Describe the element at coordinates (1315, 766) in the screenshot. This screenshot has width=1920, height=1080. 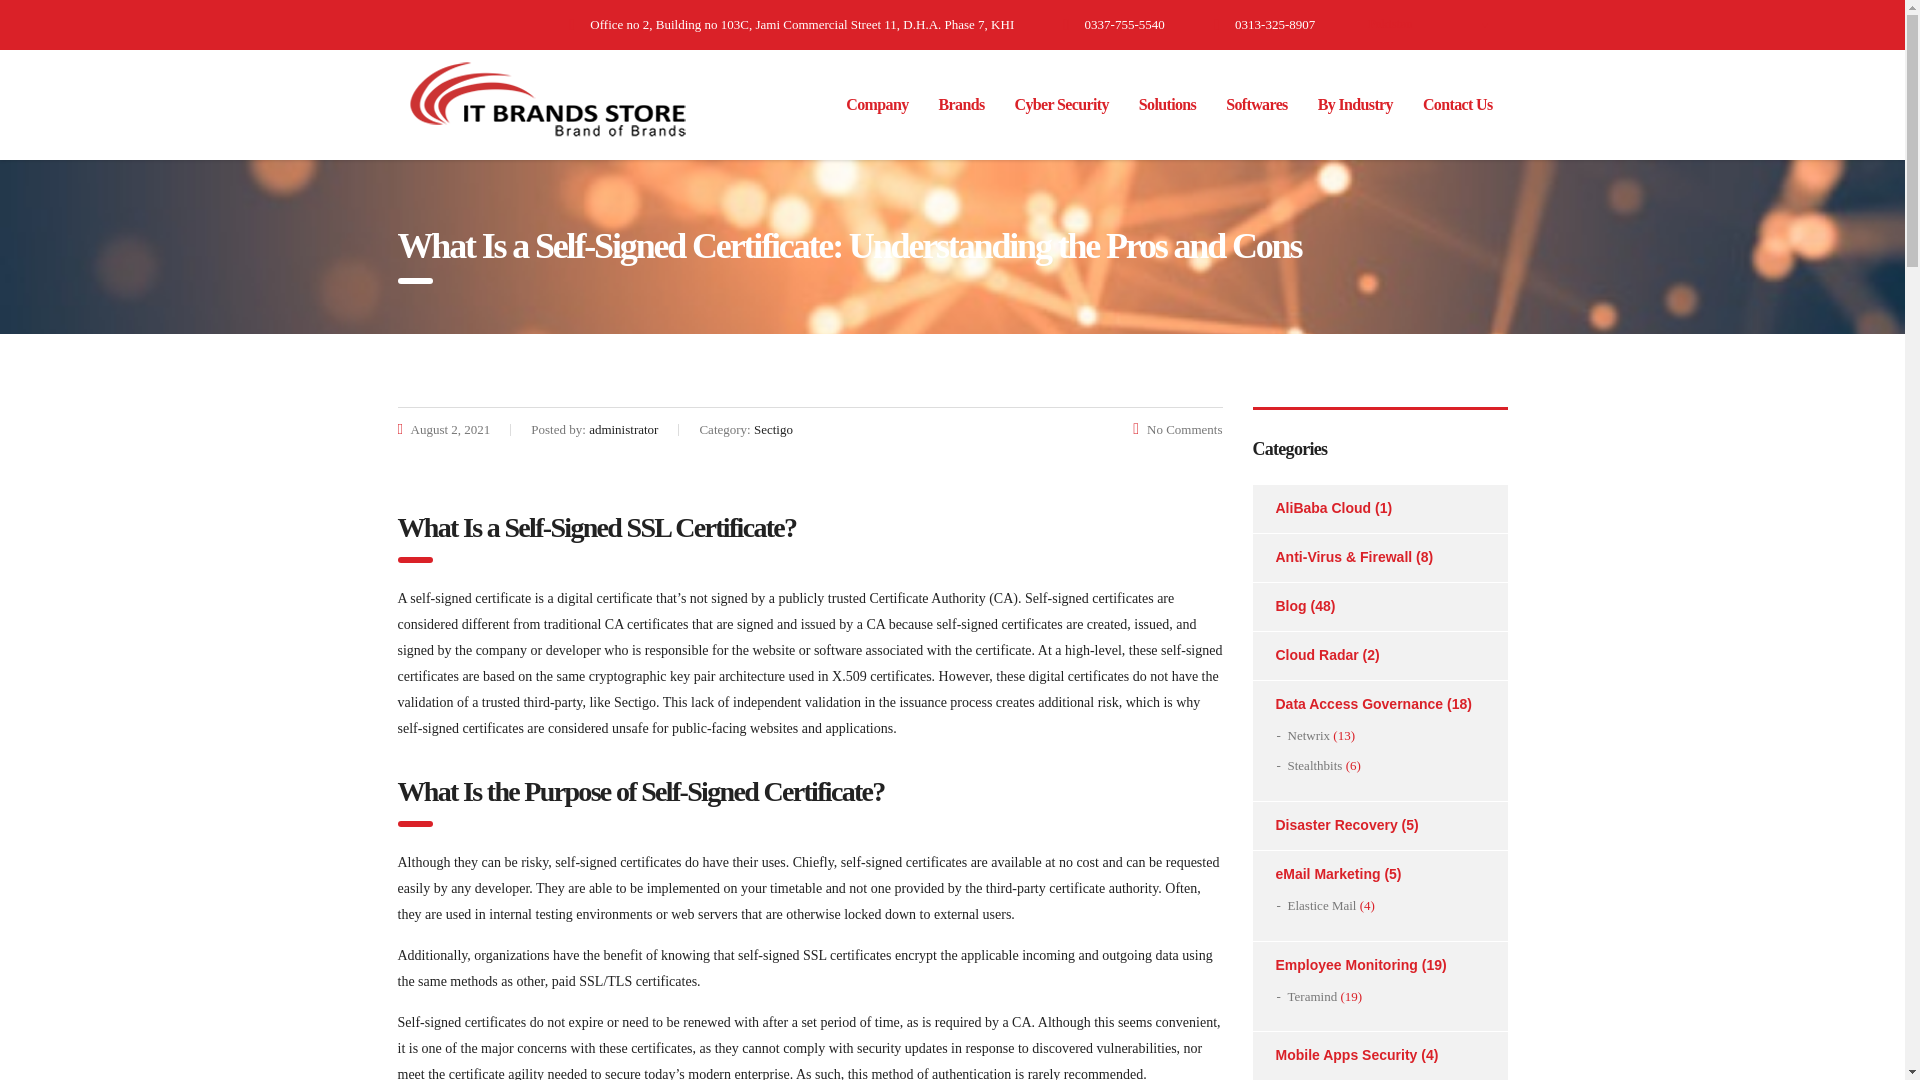
I see `Stealthbits official eStore in Pakistan` at that location.